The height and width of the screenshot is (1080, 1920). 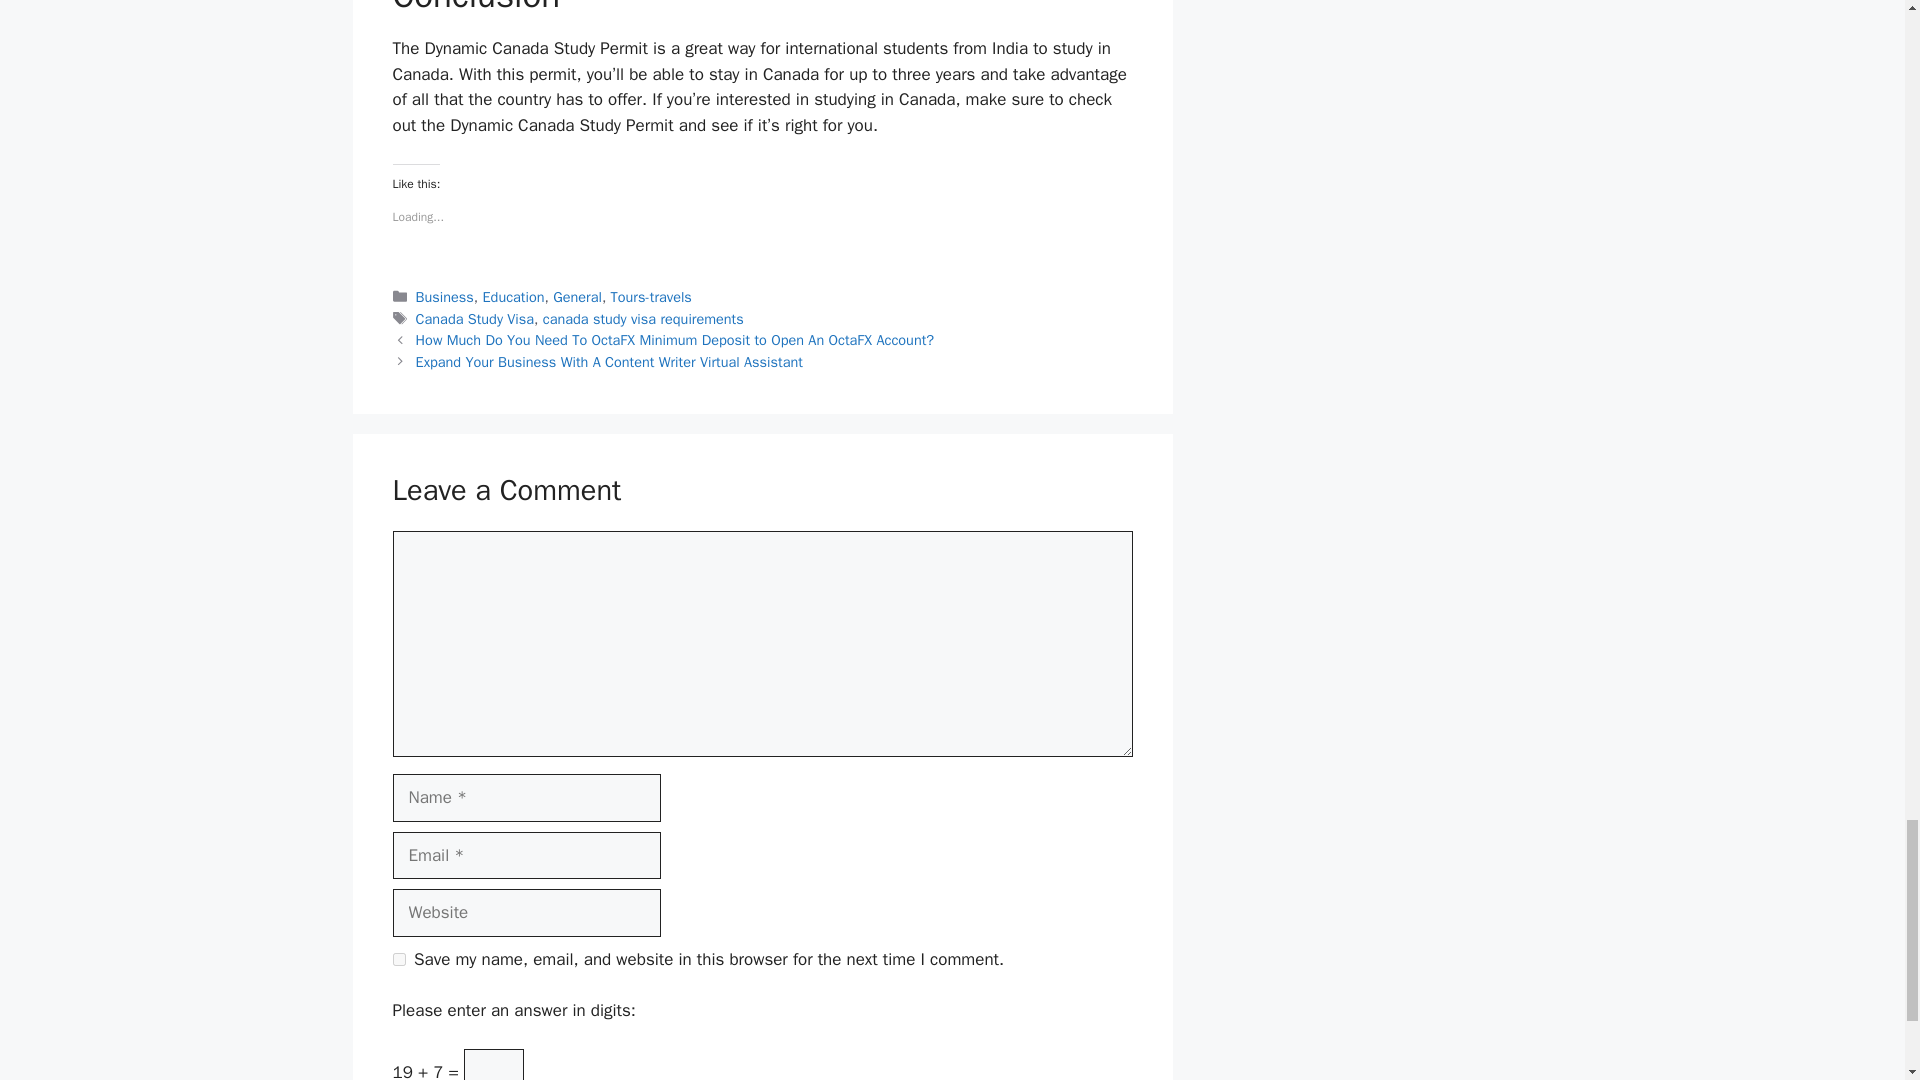 I want to click on Tours-travels, so click(x=650, y=296).